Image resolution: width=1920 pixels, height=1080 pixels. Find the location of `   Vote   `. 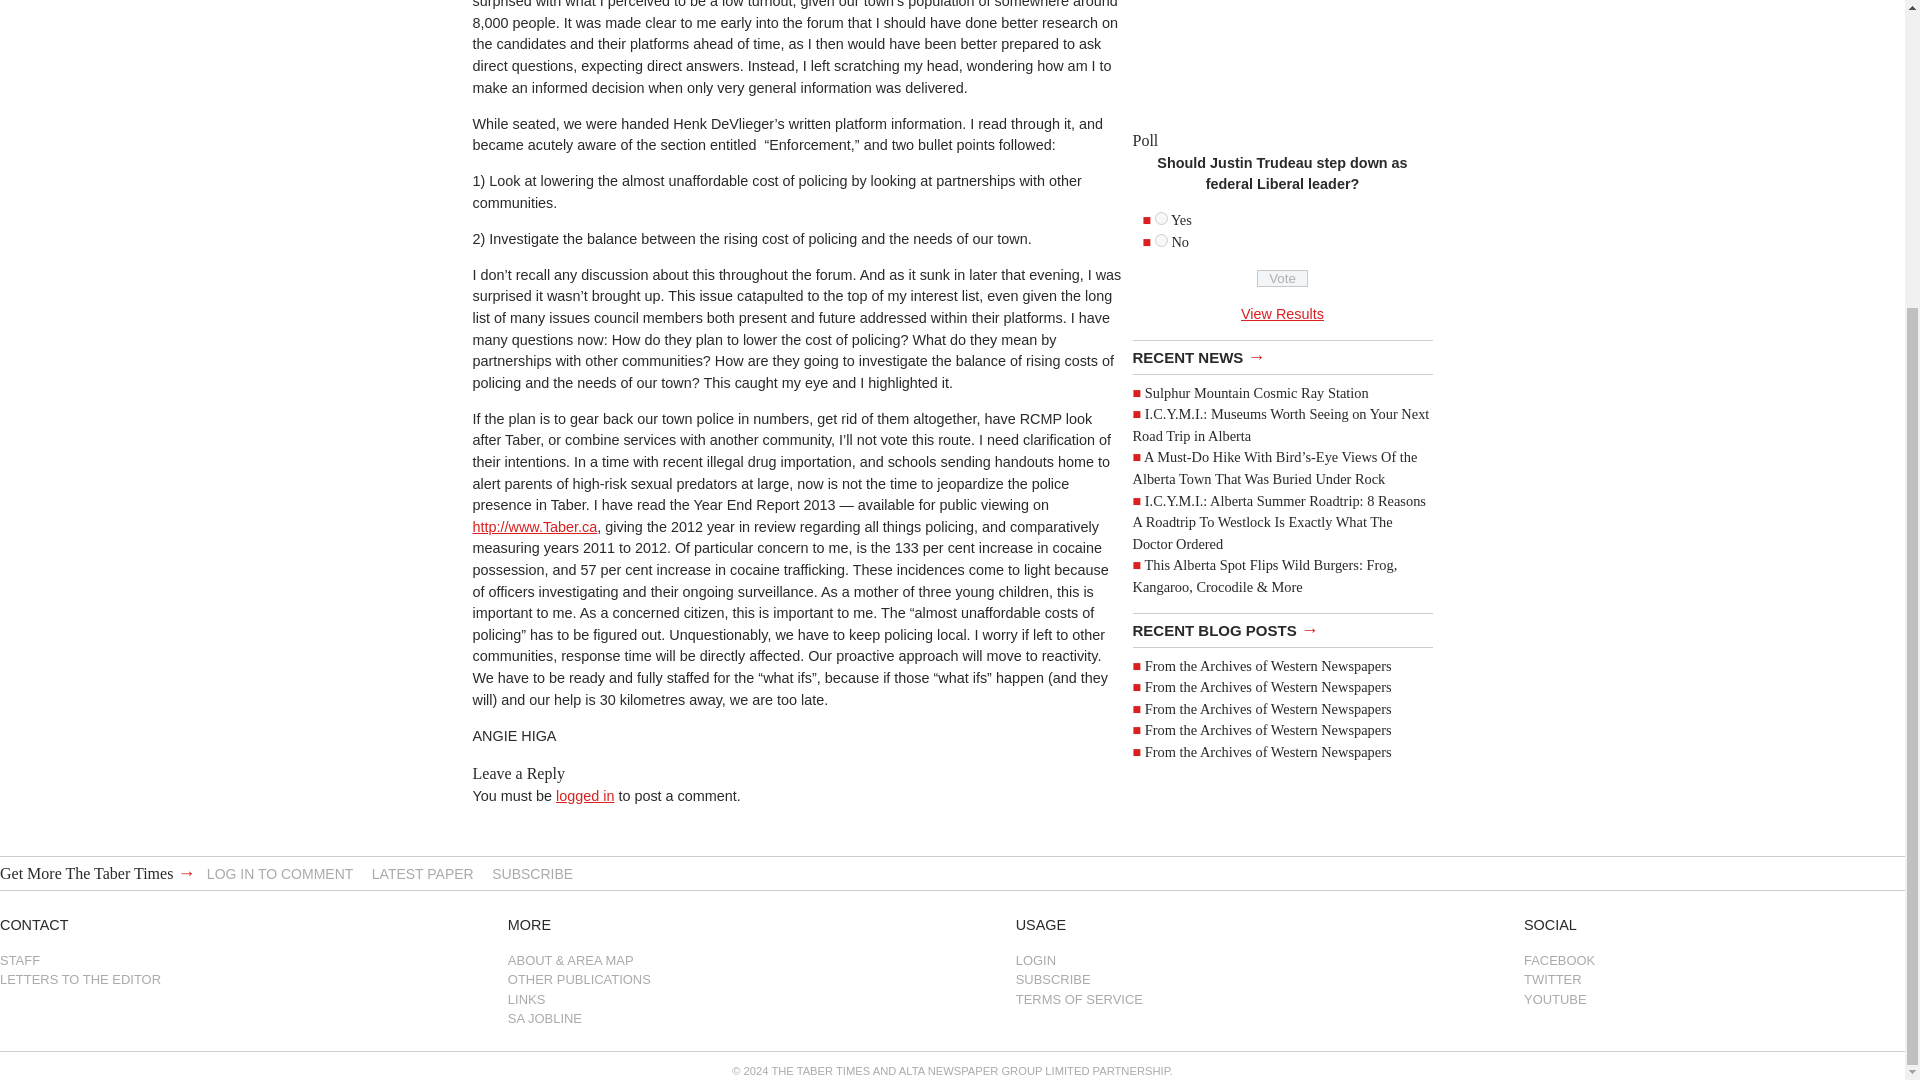

   Vote    is located at coordinates (1282, 278).